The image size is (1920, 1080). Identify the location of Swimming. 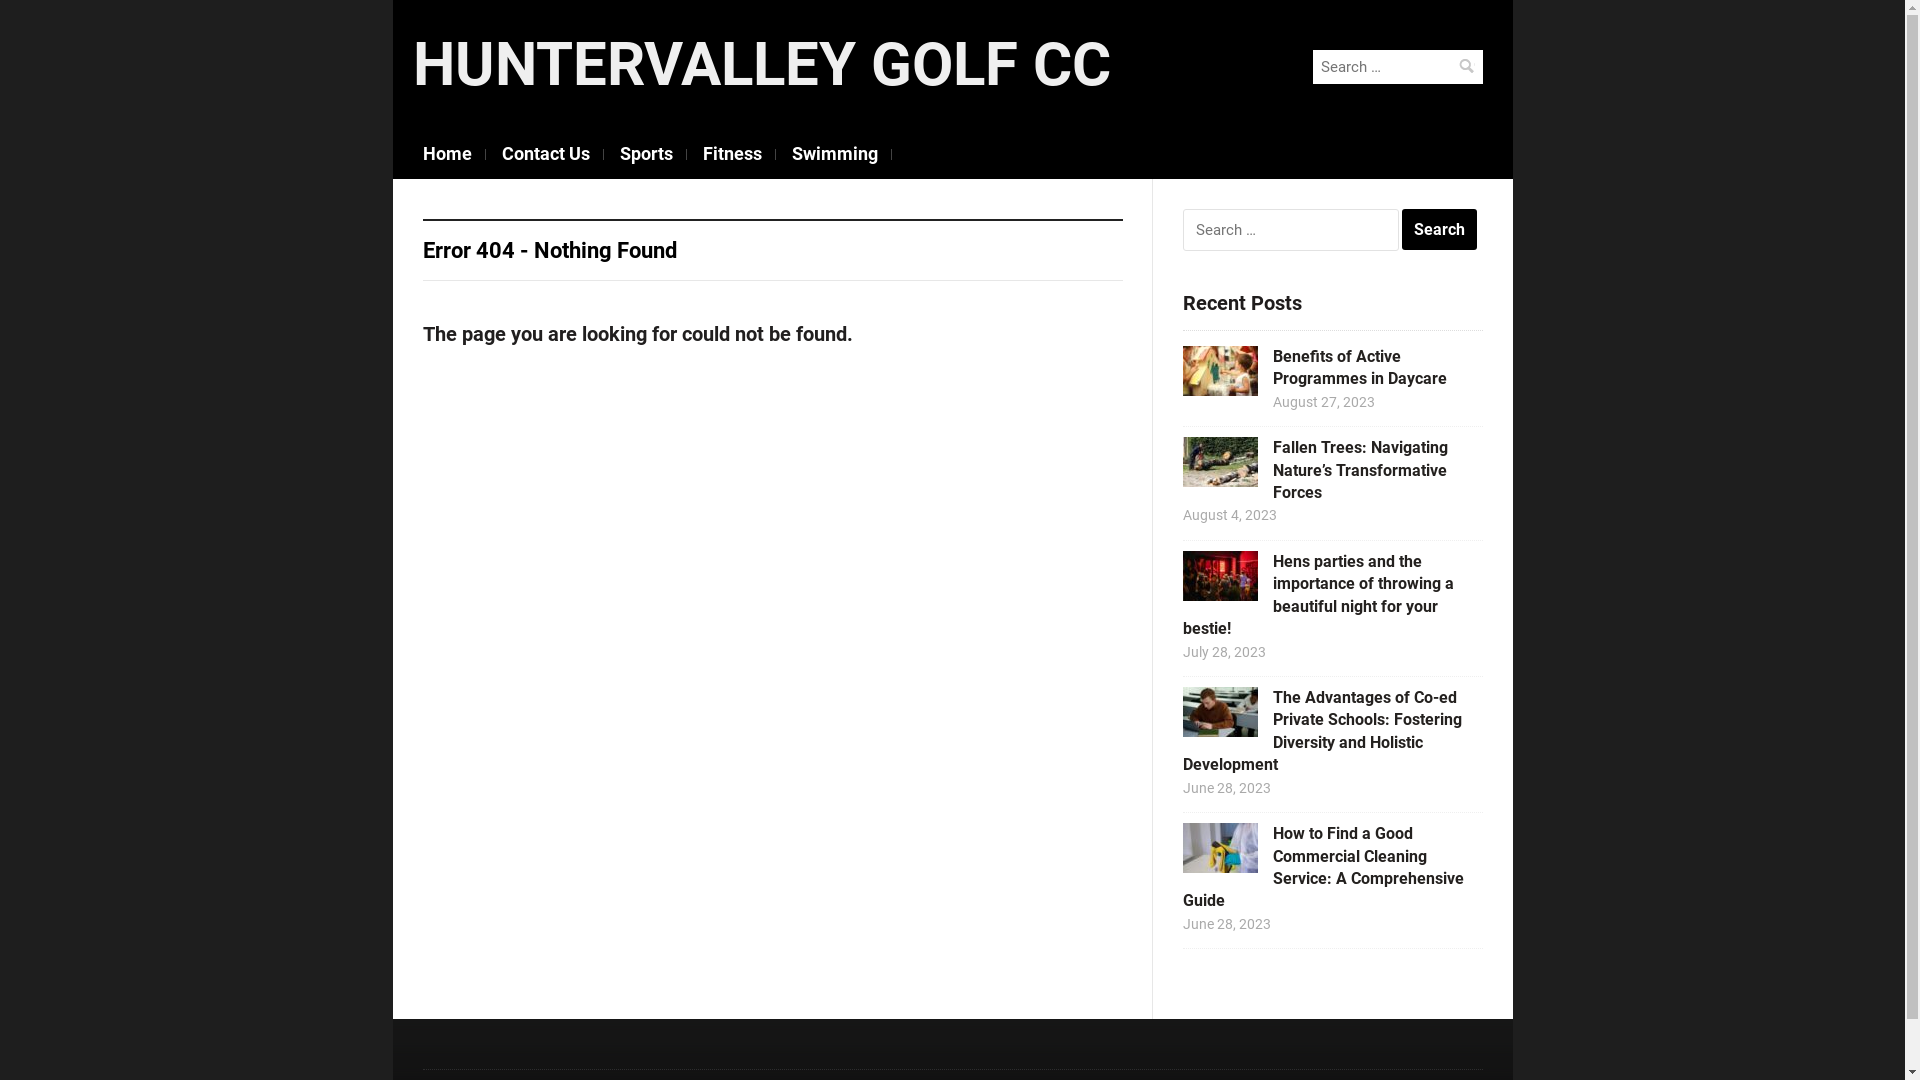
(834, 154).